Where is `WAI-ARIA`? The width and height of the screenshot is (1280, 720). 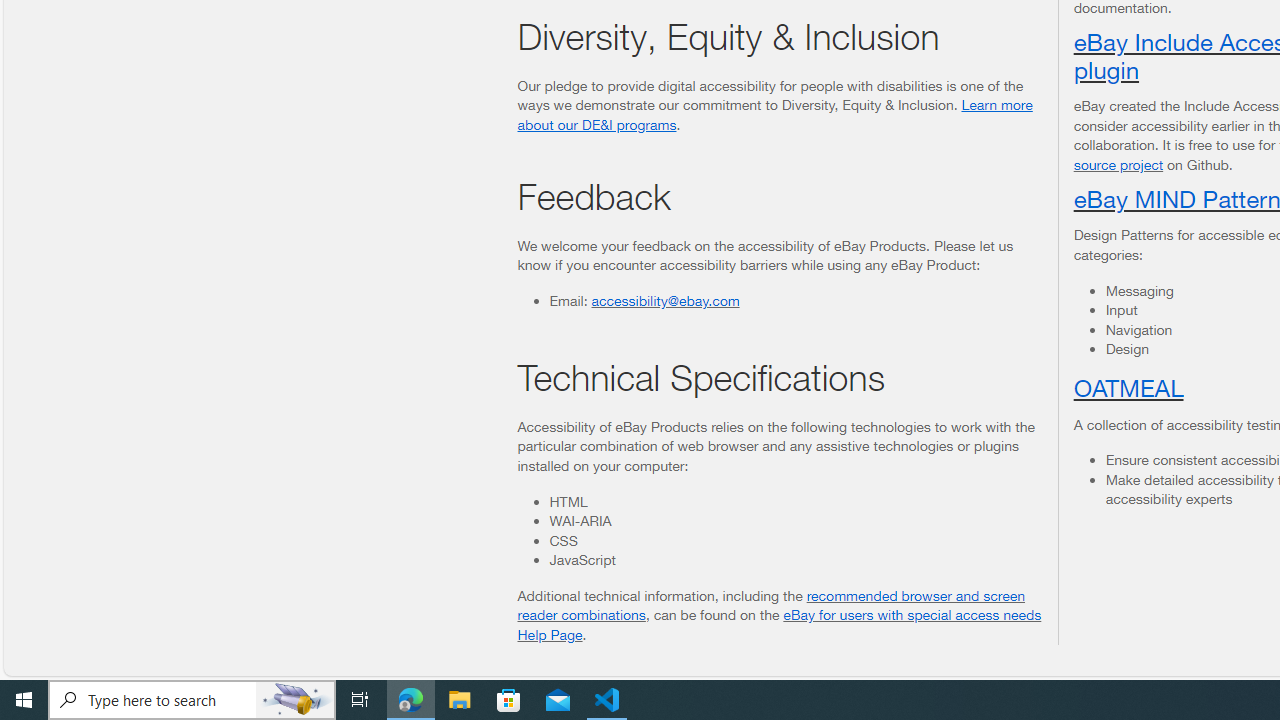
WAI-ARIA is located at coordinates (795, 521).